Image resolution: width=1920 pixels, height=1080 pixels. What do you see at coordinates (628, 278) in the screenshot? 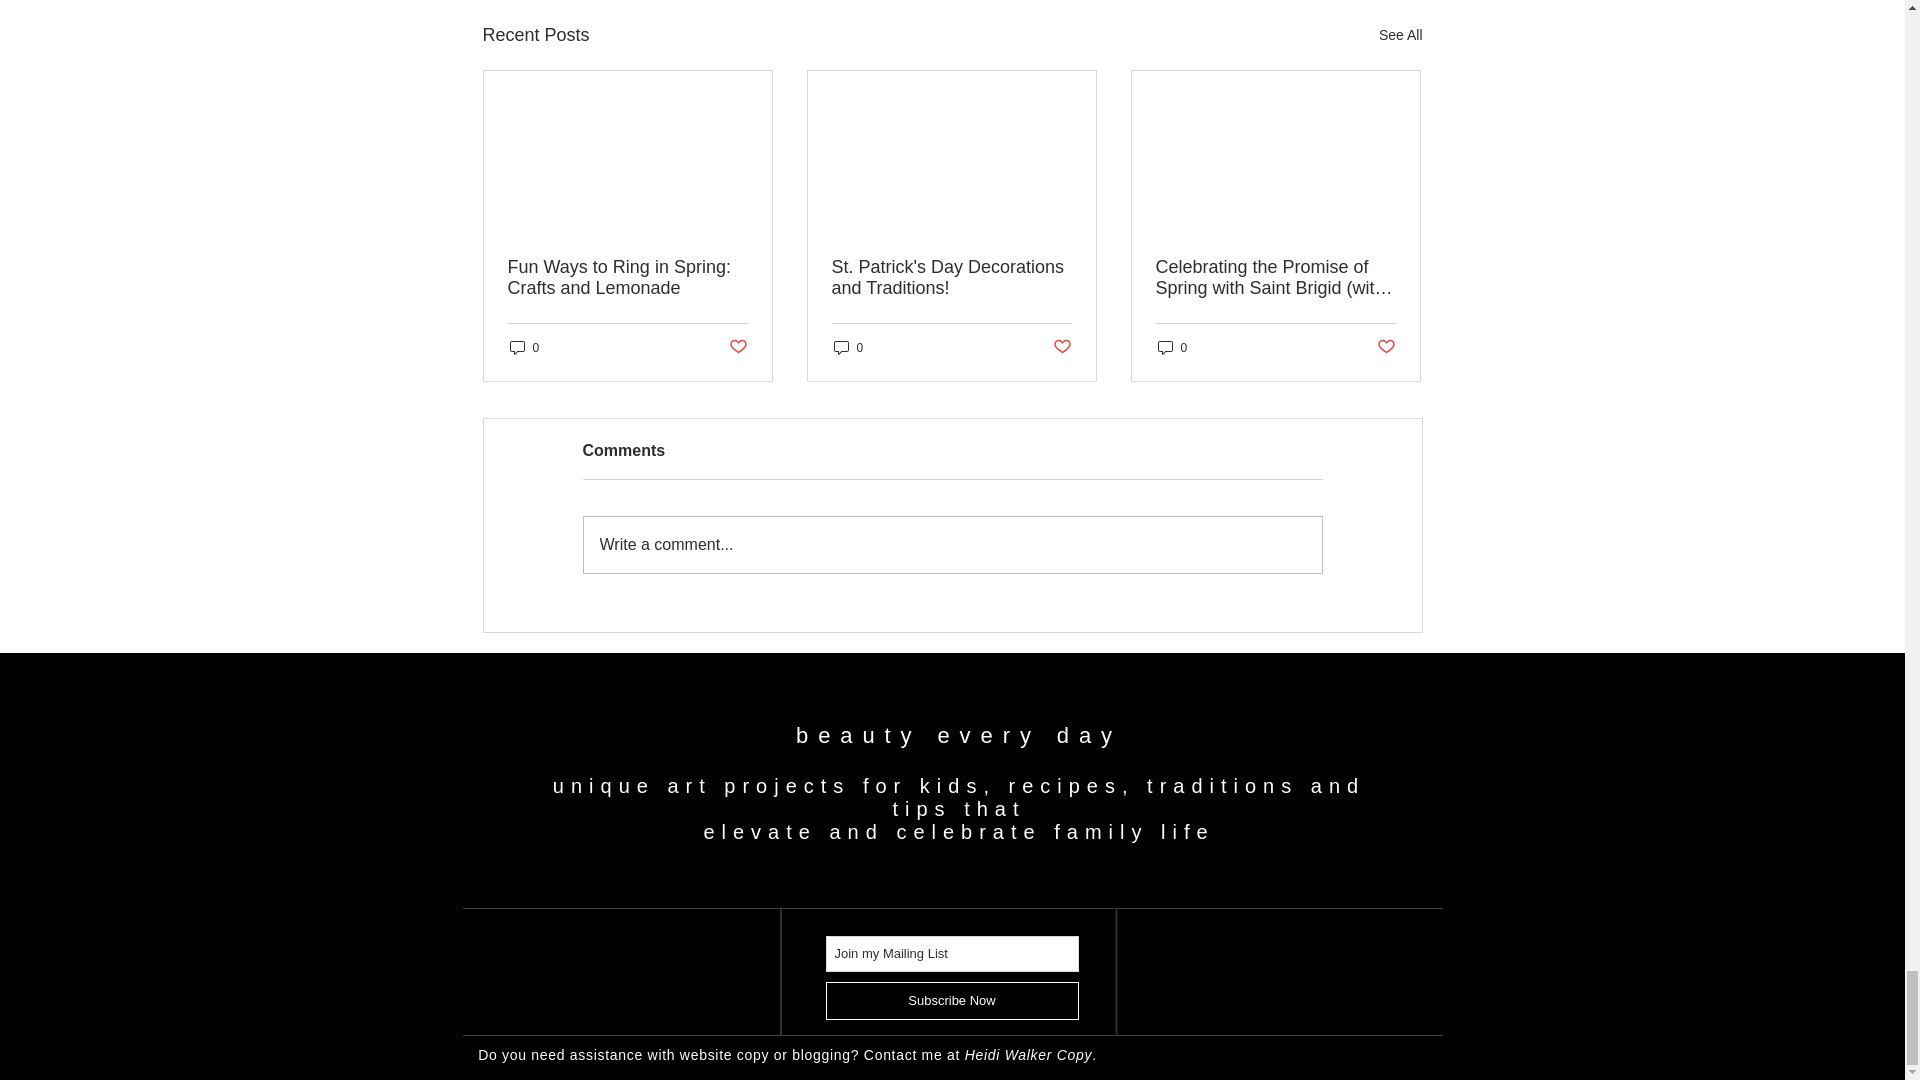
I see `Fun Ways to Ring in Spring: Crafts and Lemonade` at bounding box center [628, 278].